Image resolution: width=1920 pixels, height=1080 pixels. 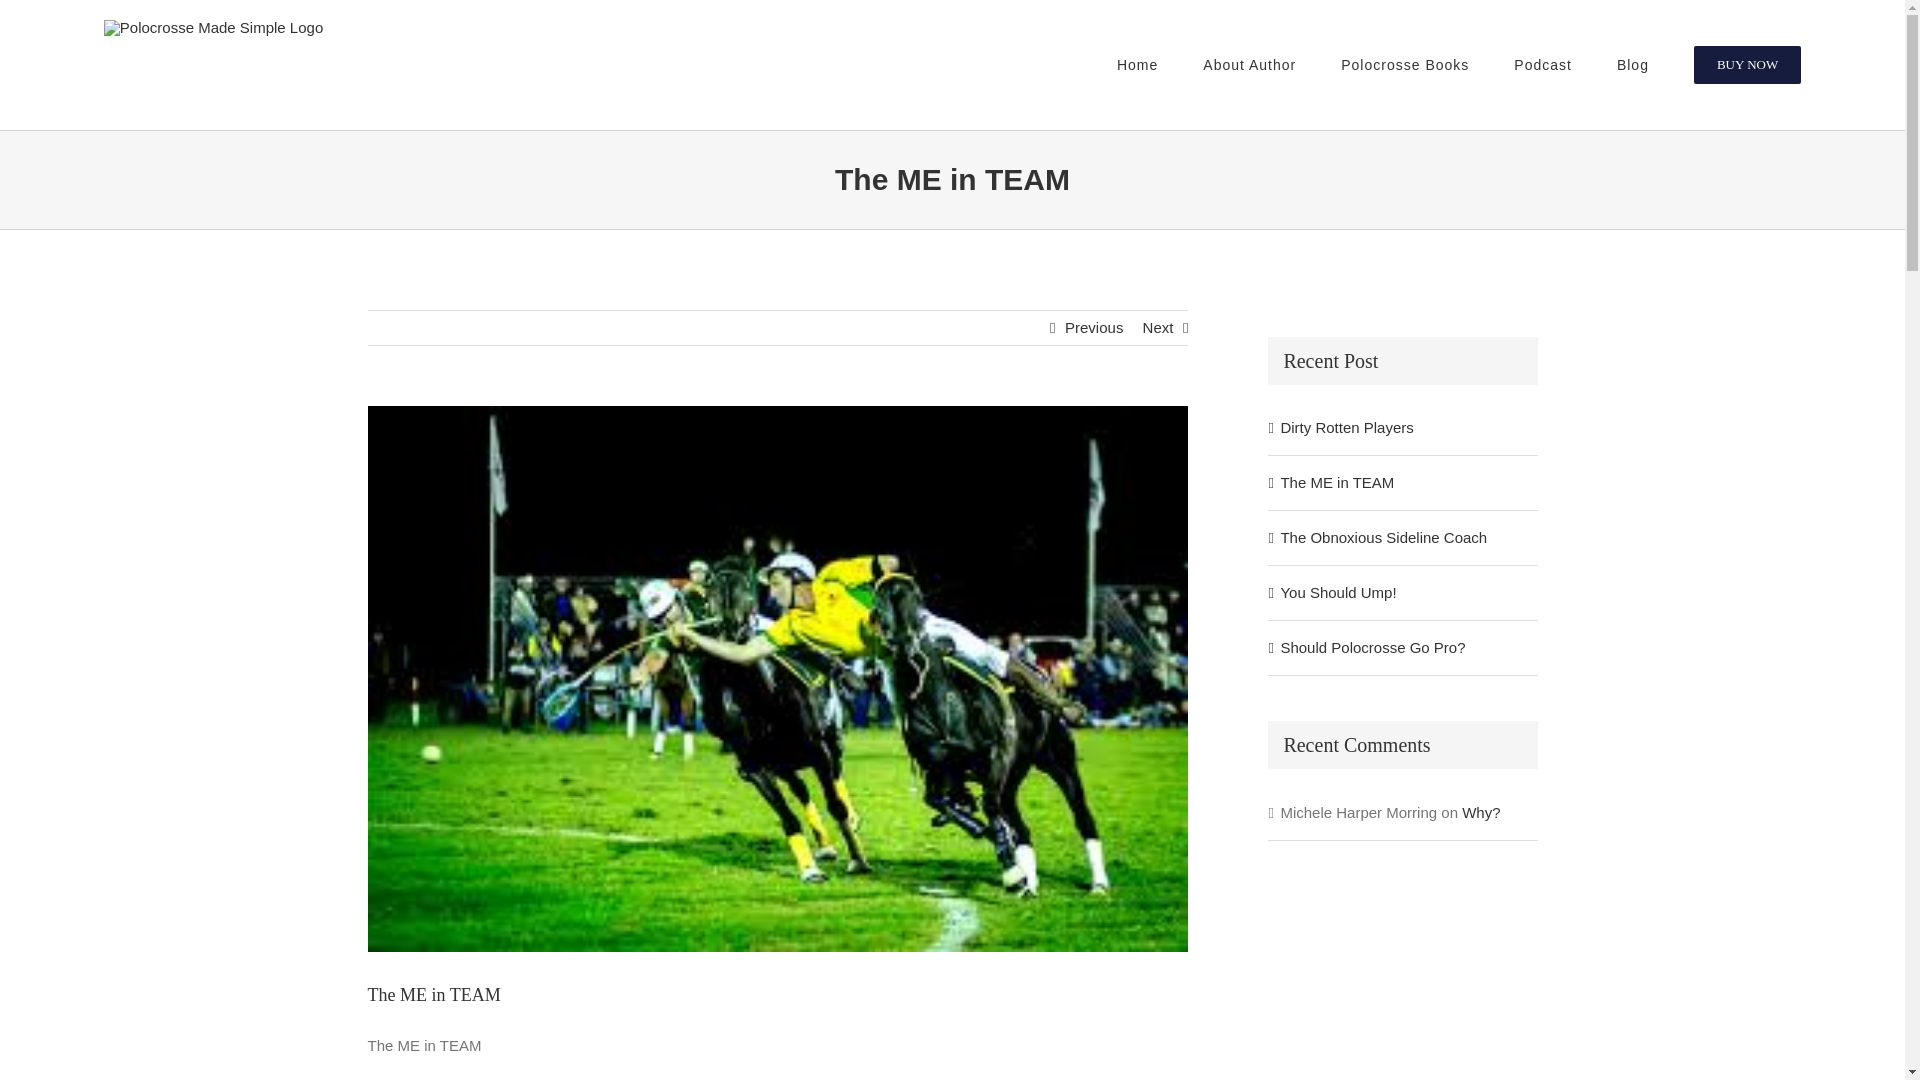 What do you see at coordinates (1404, 64) in the screenshot?
I see `Polocrosse Books` at bounding box center [1404, 64].